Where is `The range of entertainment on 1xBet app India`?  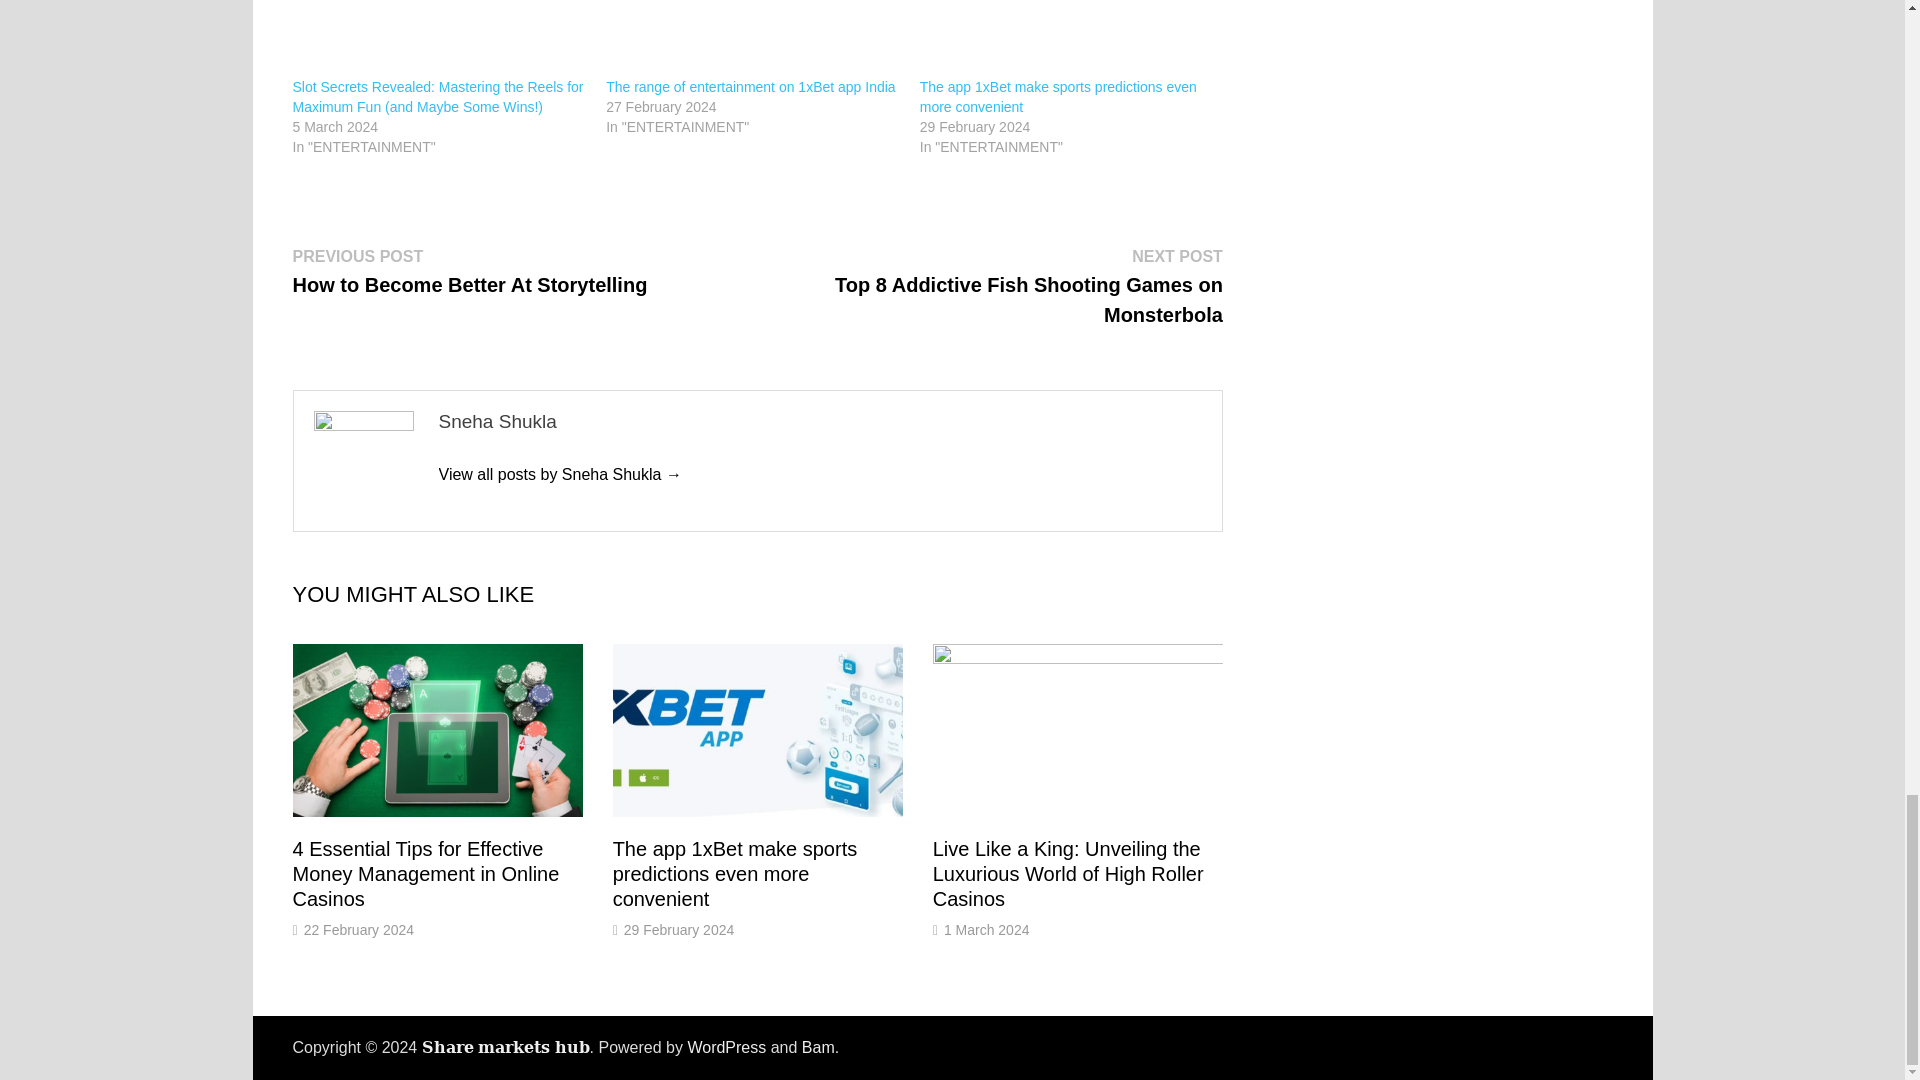 The range of entertainment on 1xBet app India is located at coordinates (751, 86).